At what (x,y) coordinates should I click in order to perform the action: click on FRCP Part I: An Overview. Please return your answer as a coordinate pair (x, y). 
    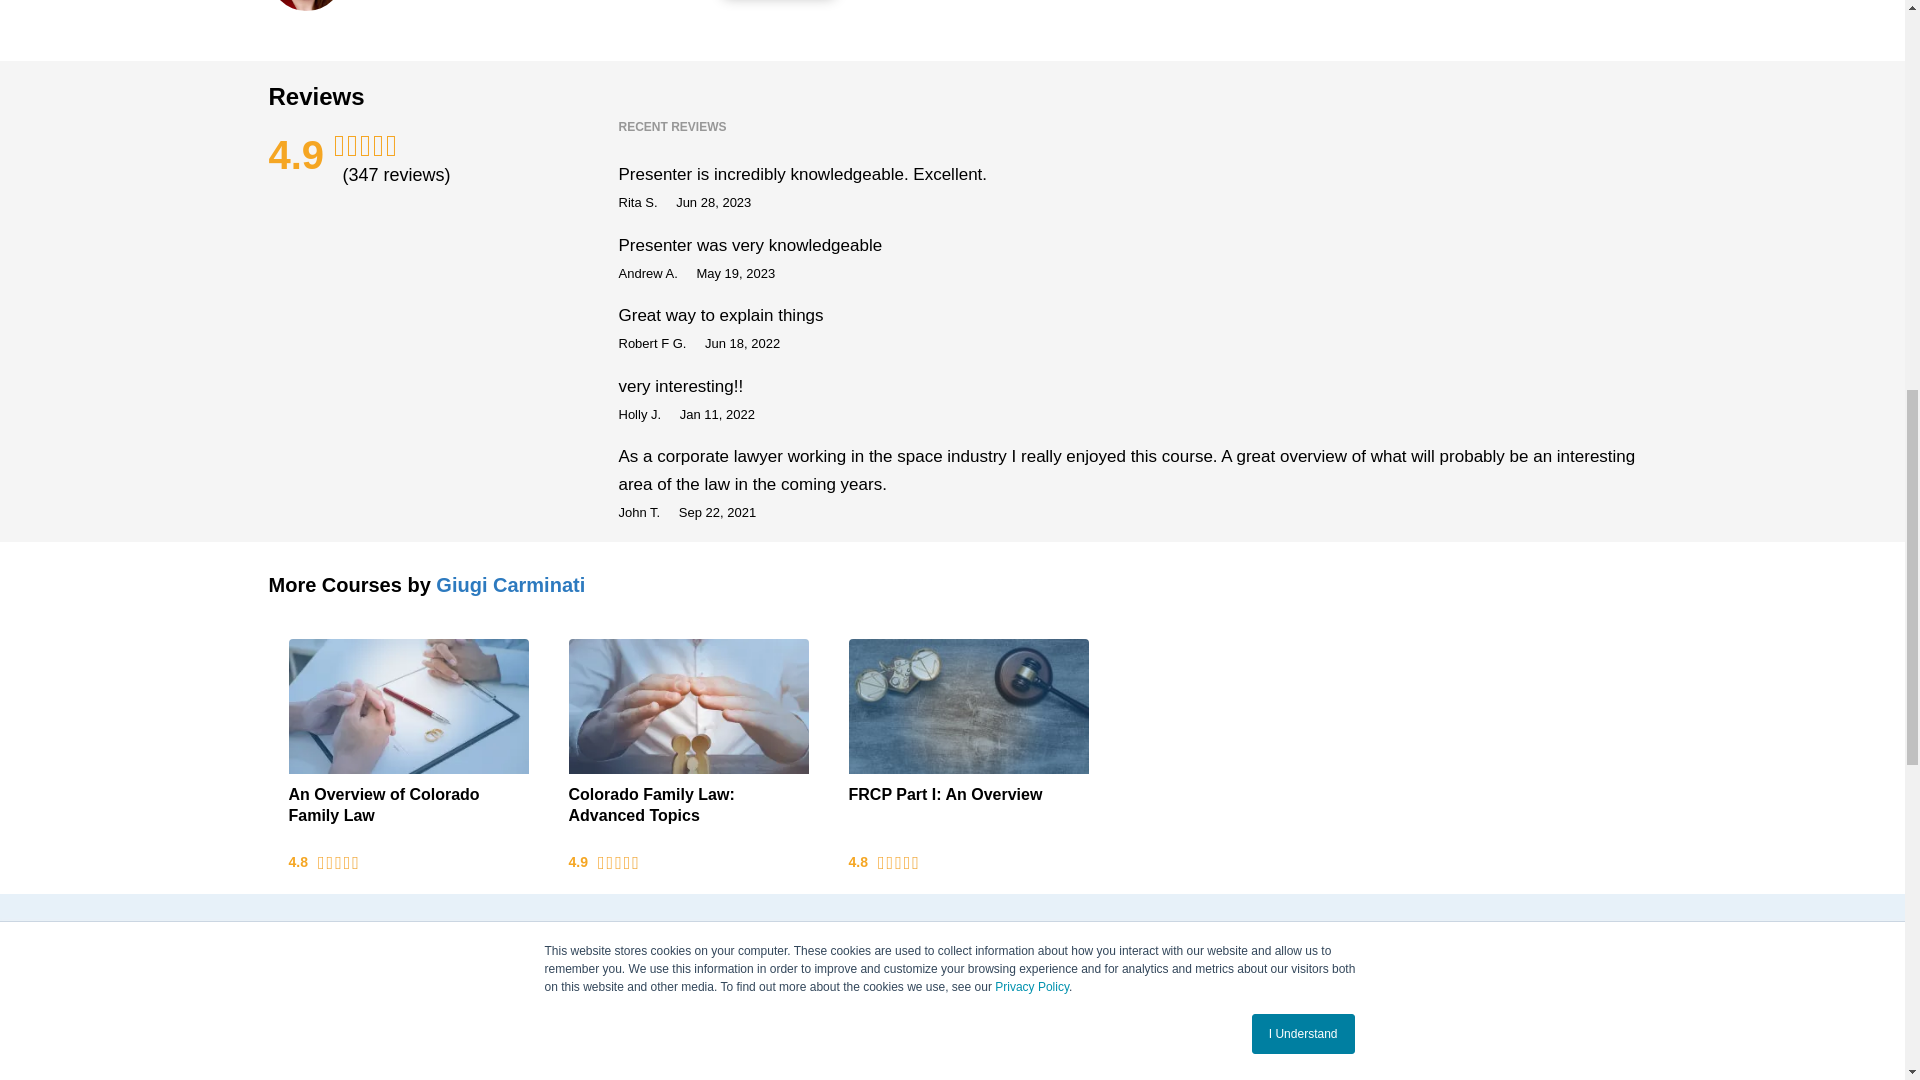
    Looking at the image, I should click on (968, 706).